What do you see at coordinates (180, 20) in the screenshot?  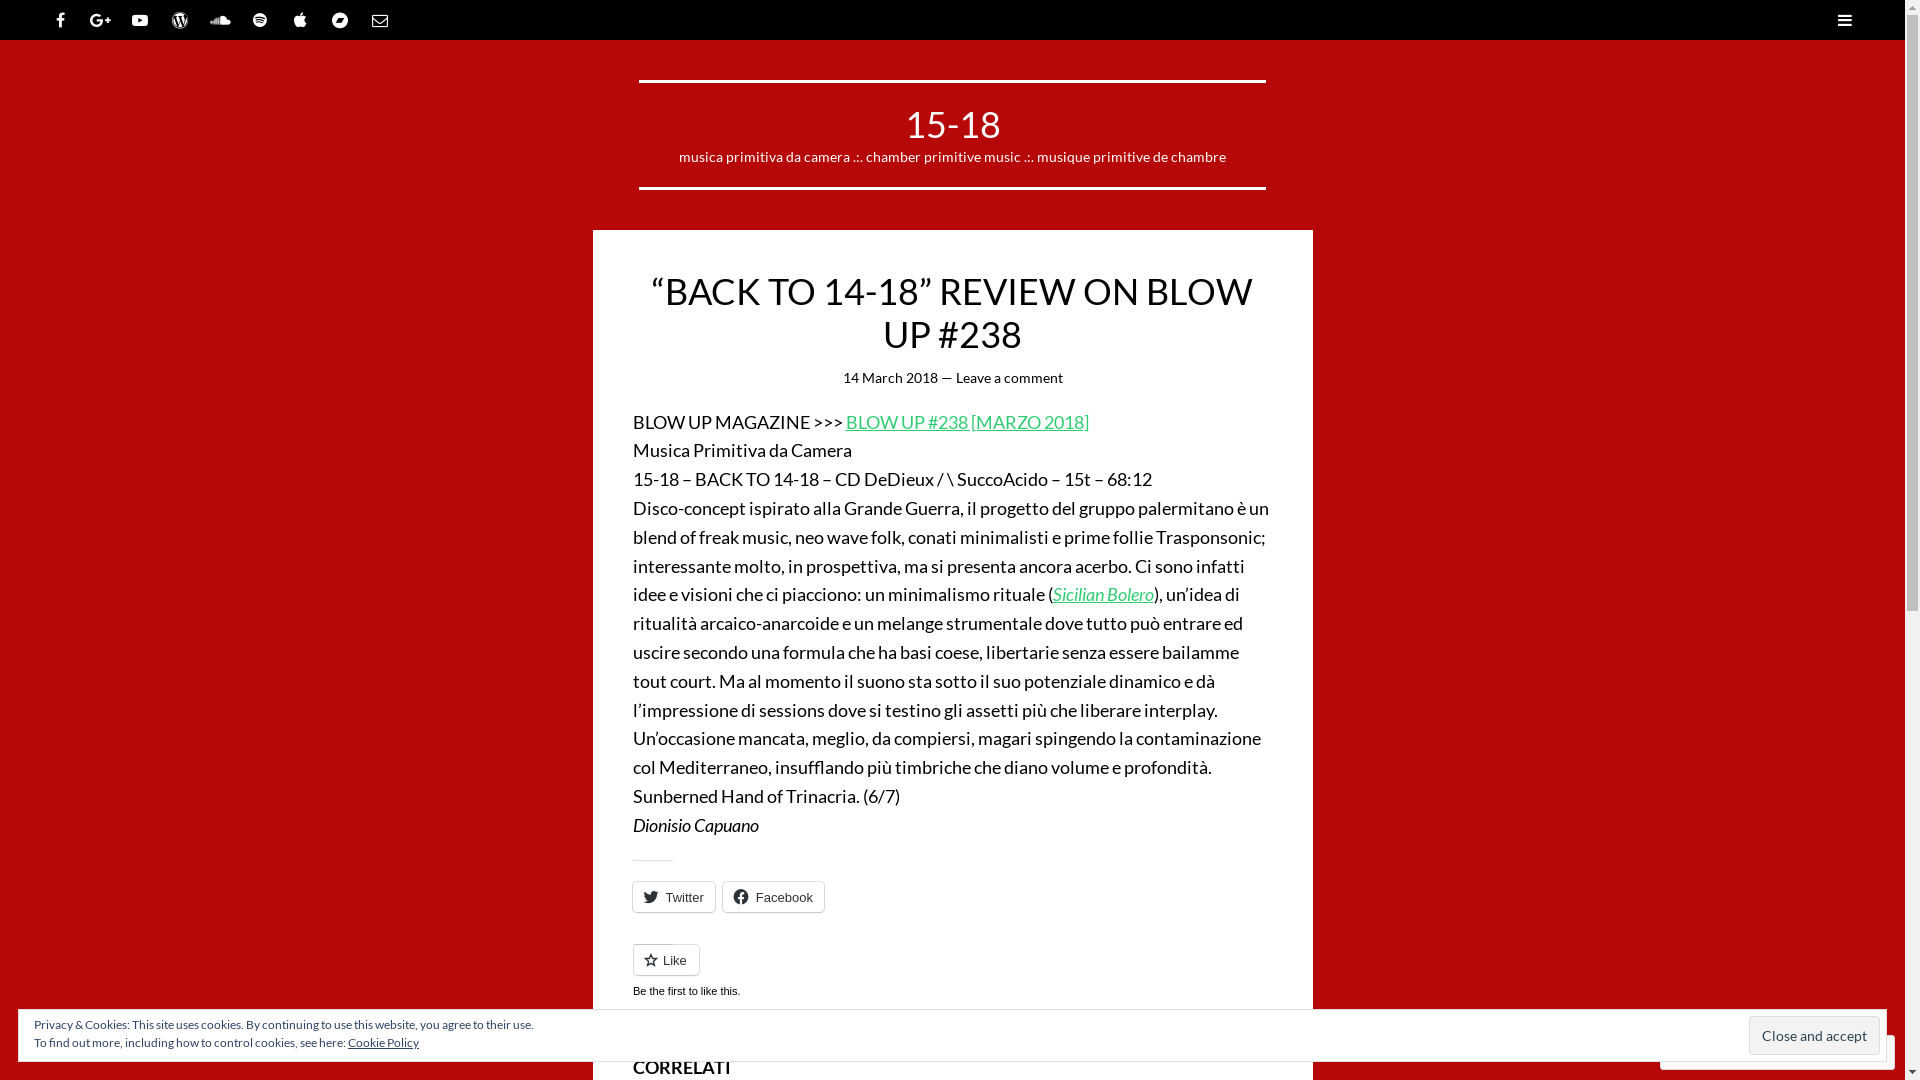 I see `WordPress` at bounding box center [180, 20].